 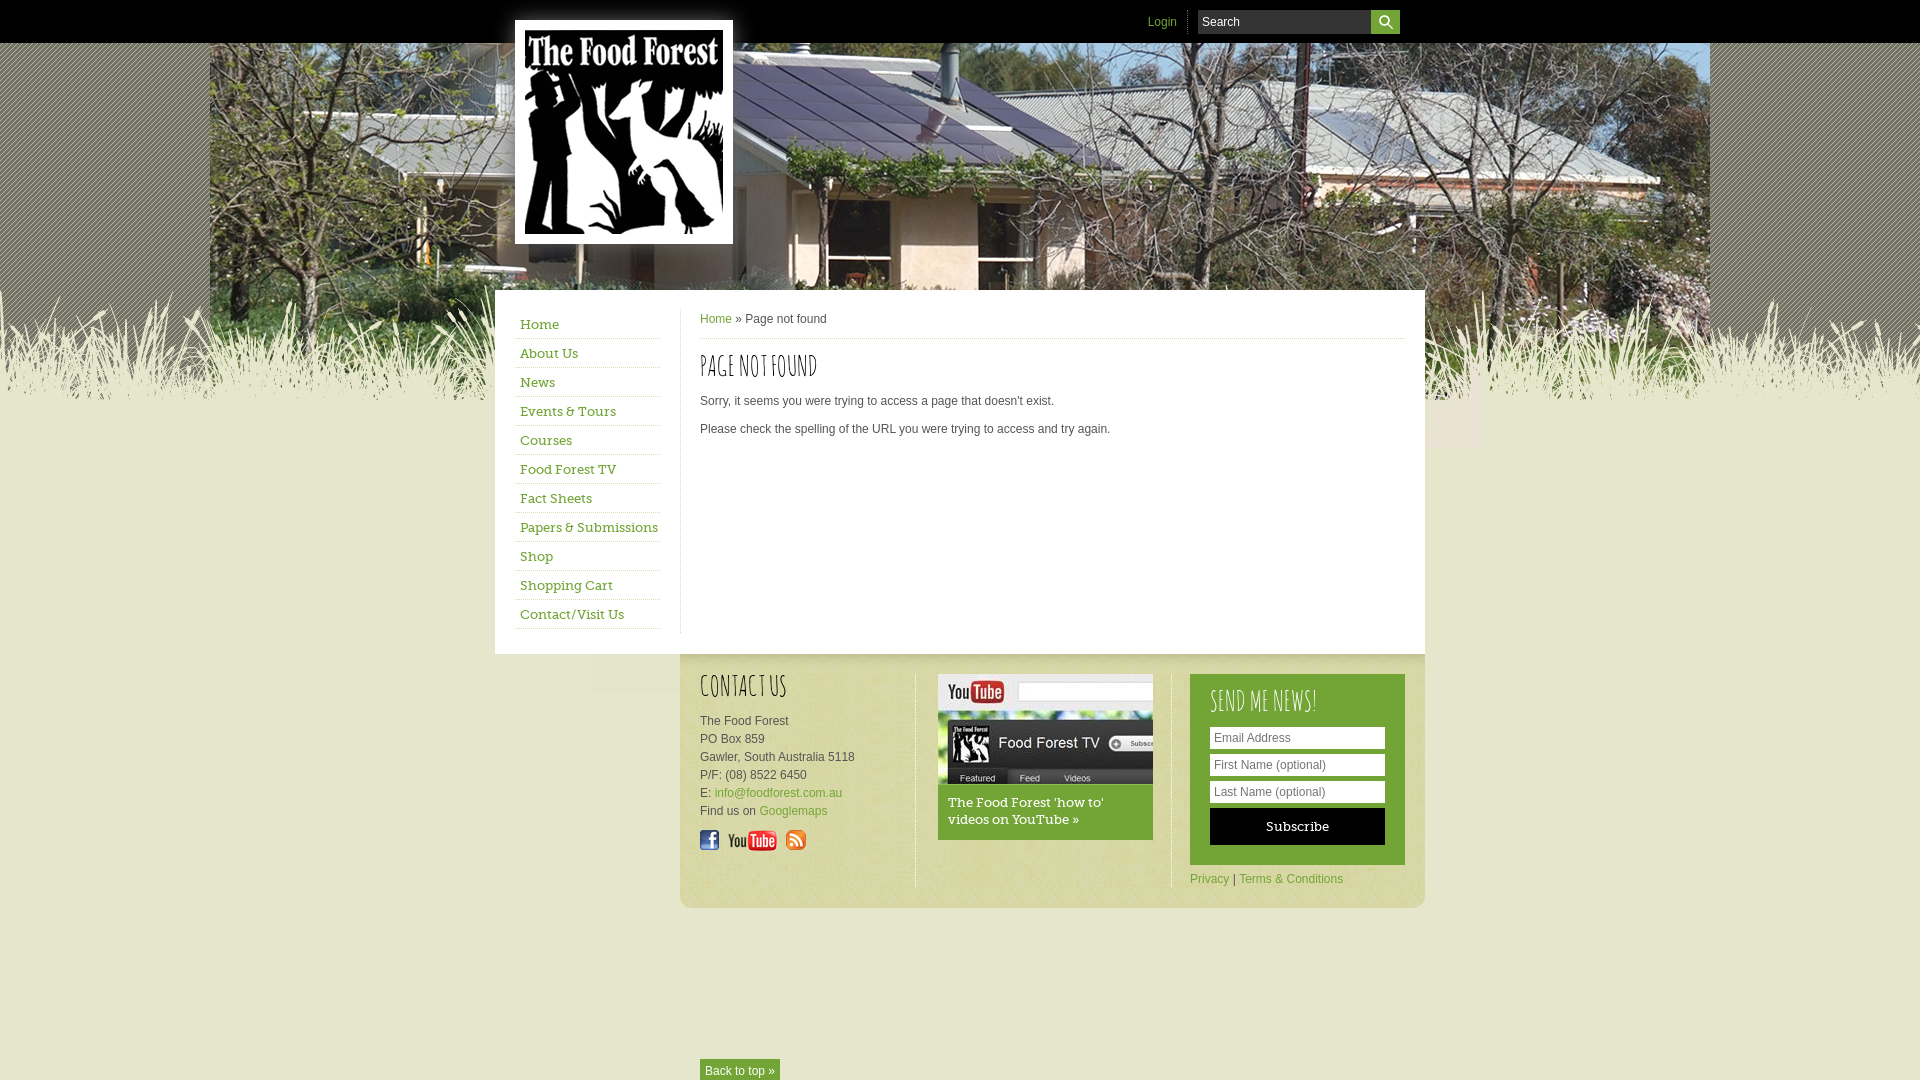 I want to click on Home, so click(x=716, y=318).